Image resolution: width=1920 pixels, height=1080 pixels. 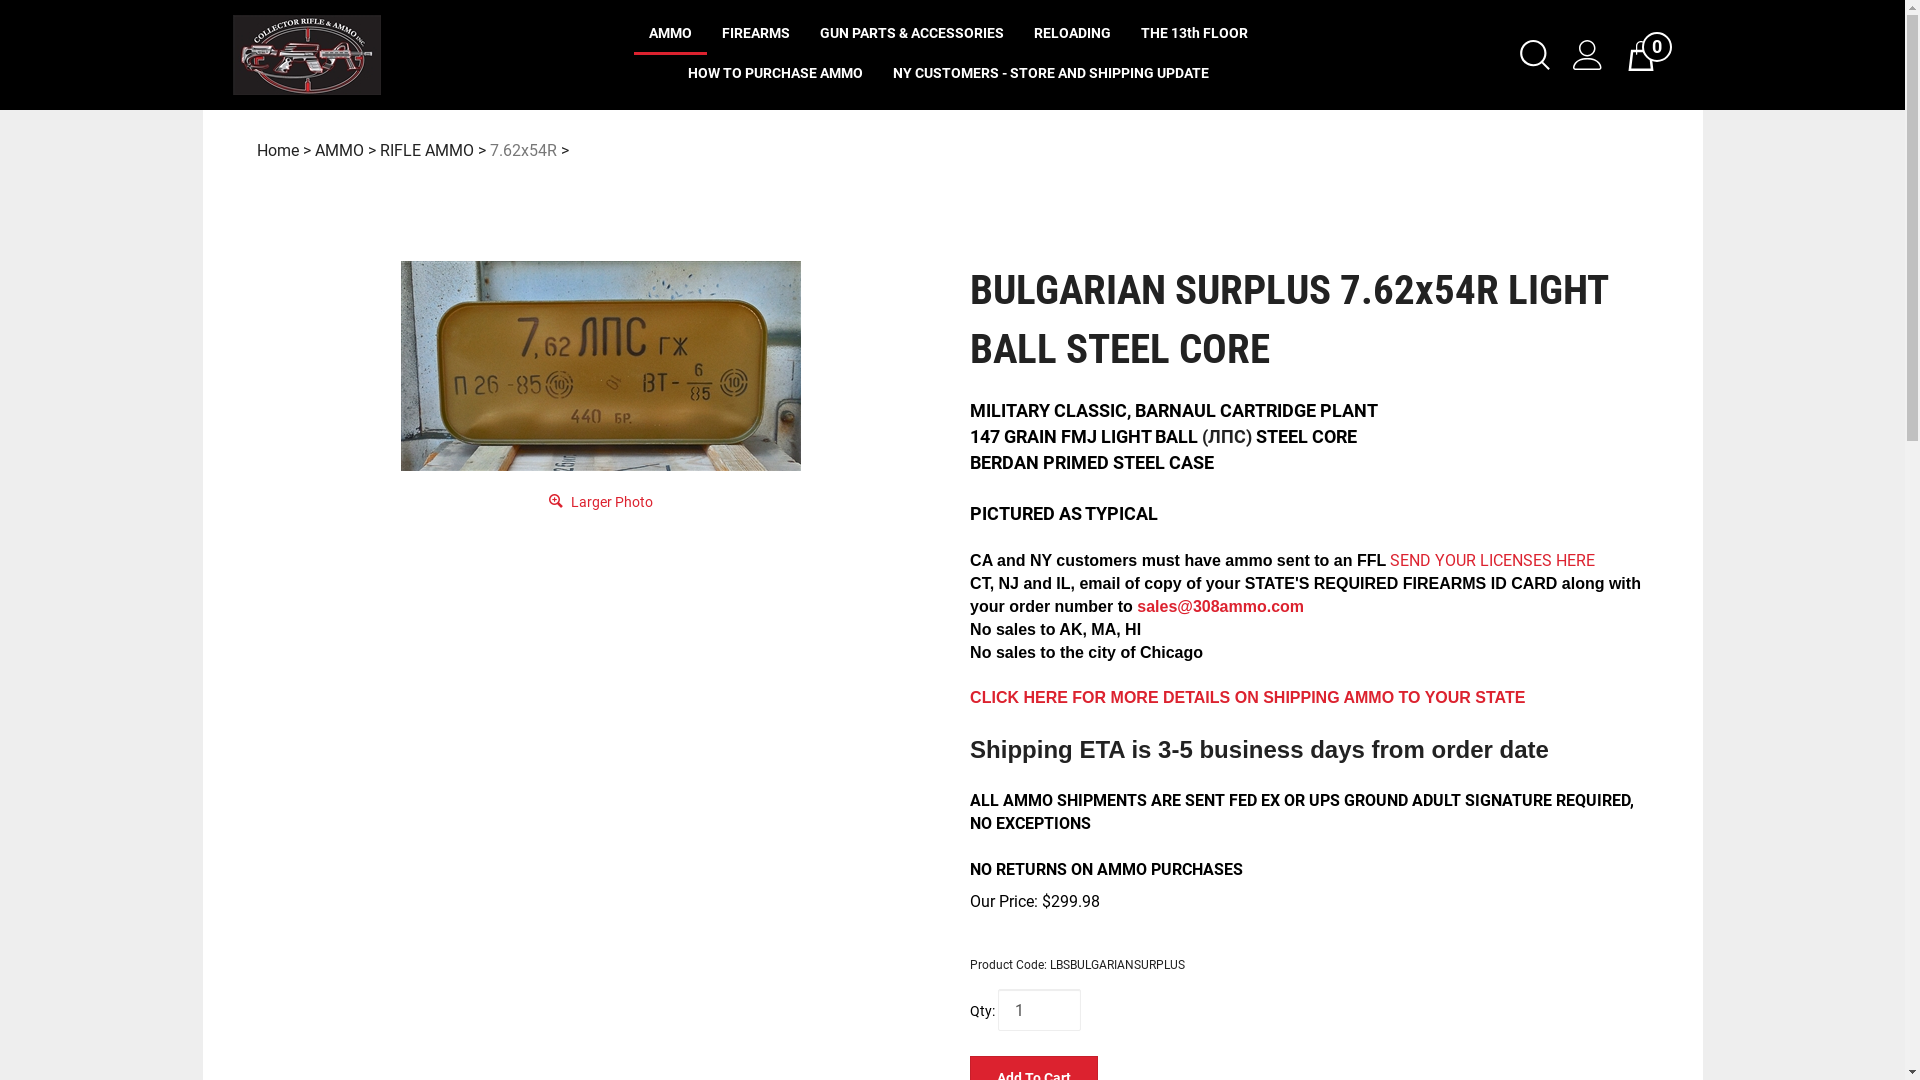 I want to click on BULGARIAN SURPLUS 7.62x54R LIGHT BALL STEEL CORE, so click(x=601, y=366).